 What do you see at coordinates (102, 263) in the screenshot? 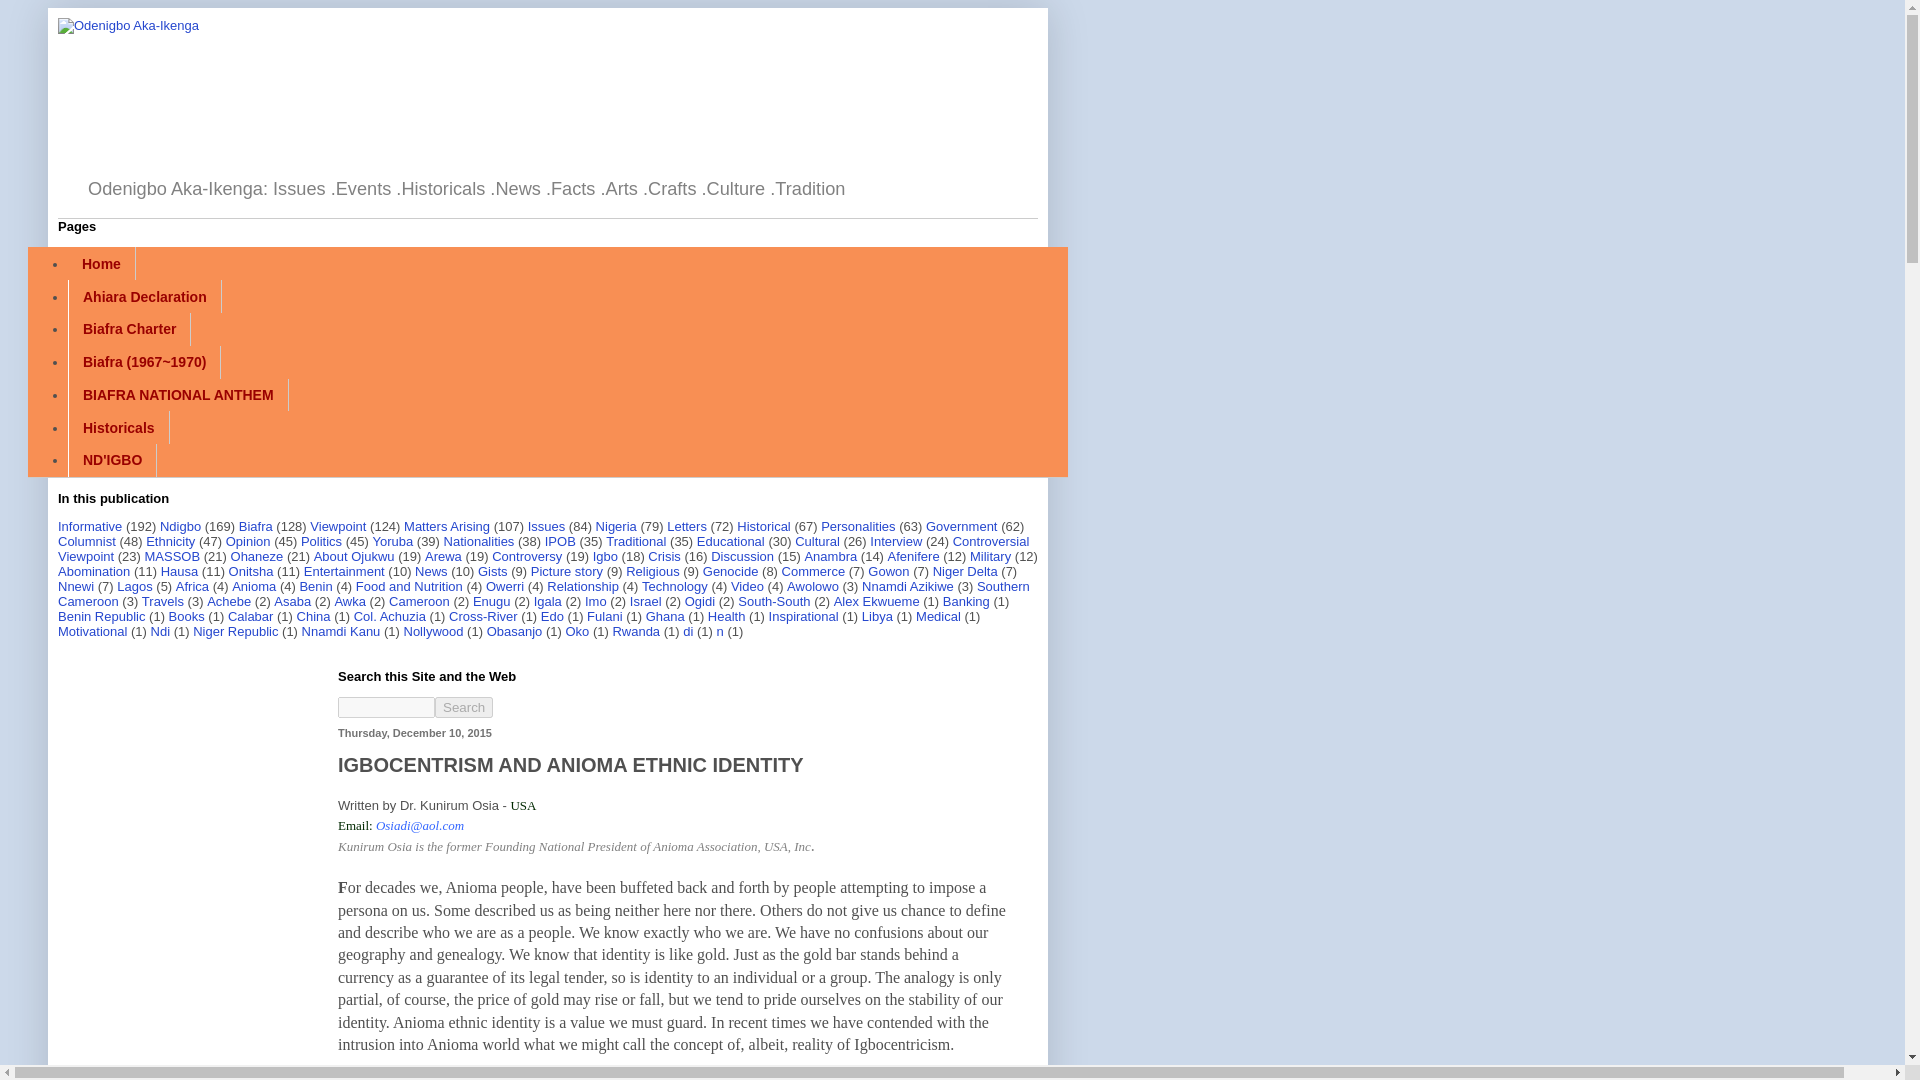
I see `Home` at bounding box center [102, 263].